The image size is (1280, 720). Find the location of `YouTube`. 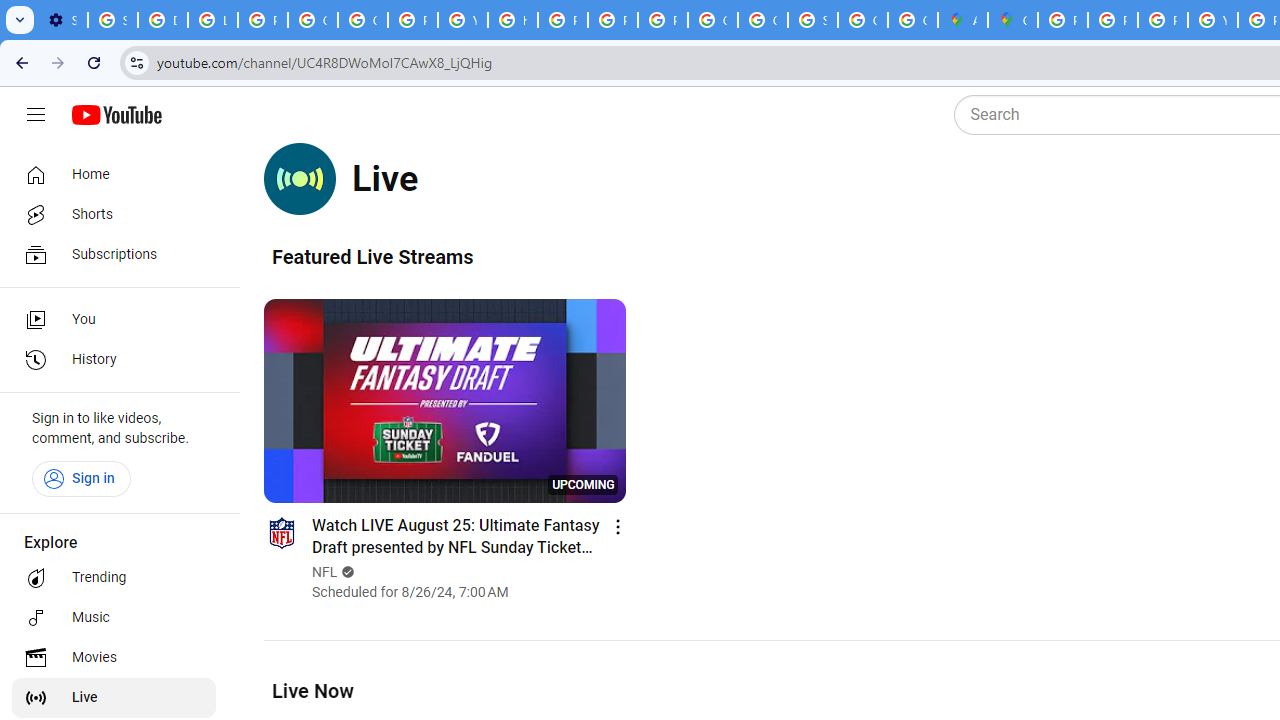

YouTube is located at coordinates (1212, 20).